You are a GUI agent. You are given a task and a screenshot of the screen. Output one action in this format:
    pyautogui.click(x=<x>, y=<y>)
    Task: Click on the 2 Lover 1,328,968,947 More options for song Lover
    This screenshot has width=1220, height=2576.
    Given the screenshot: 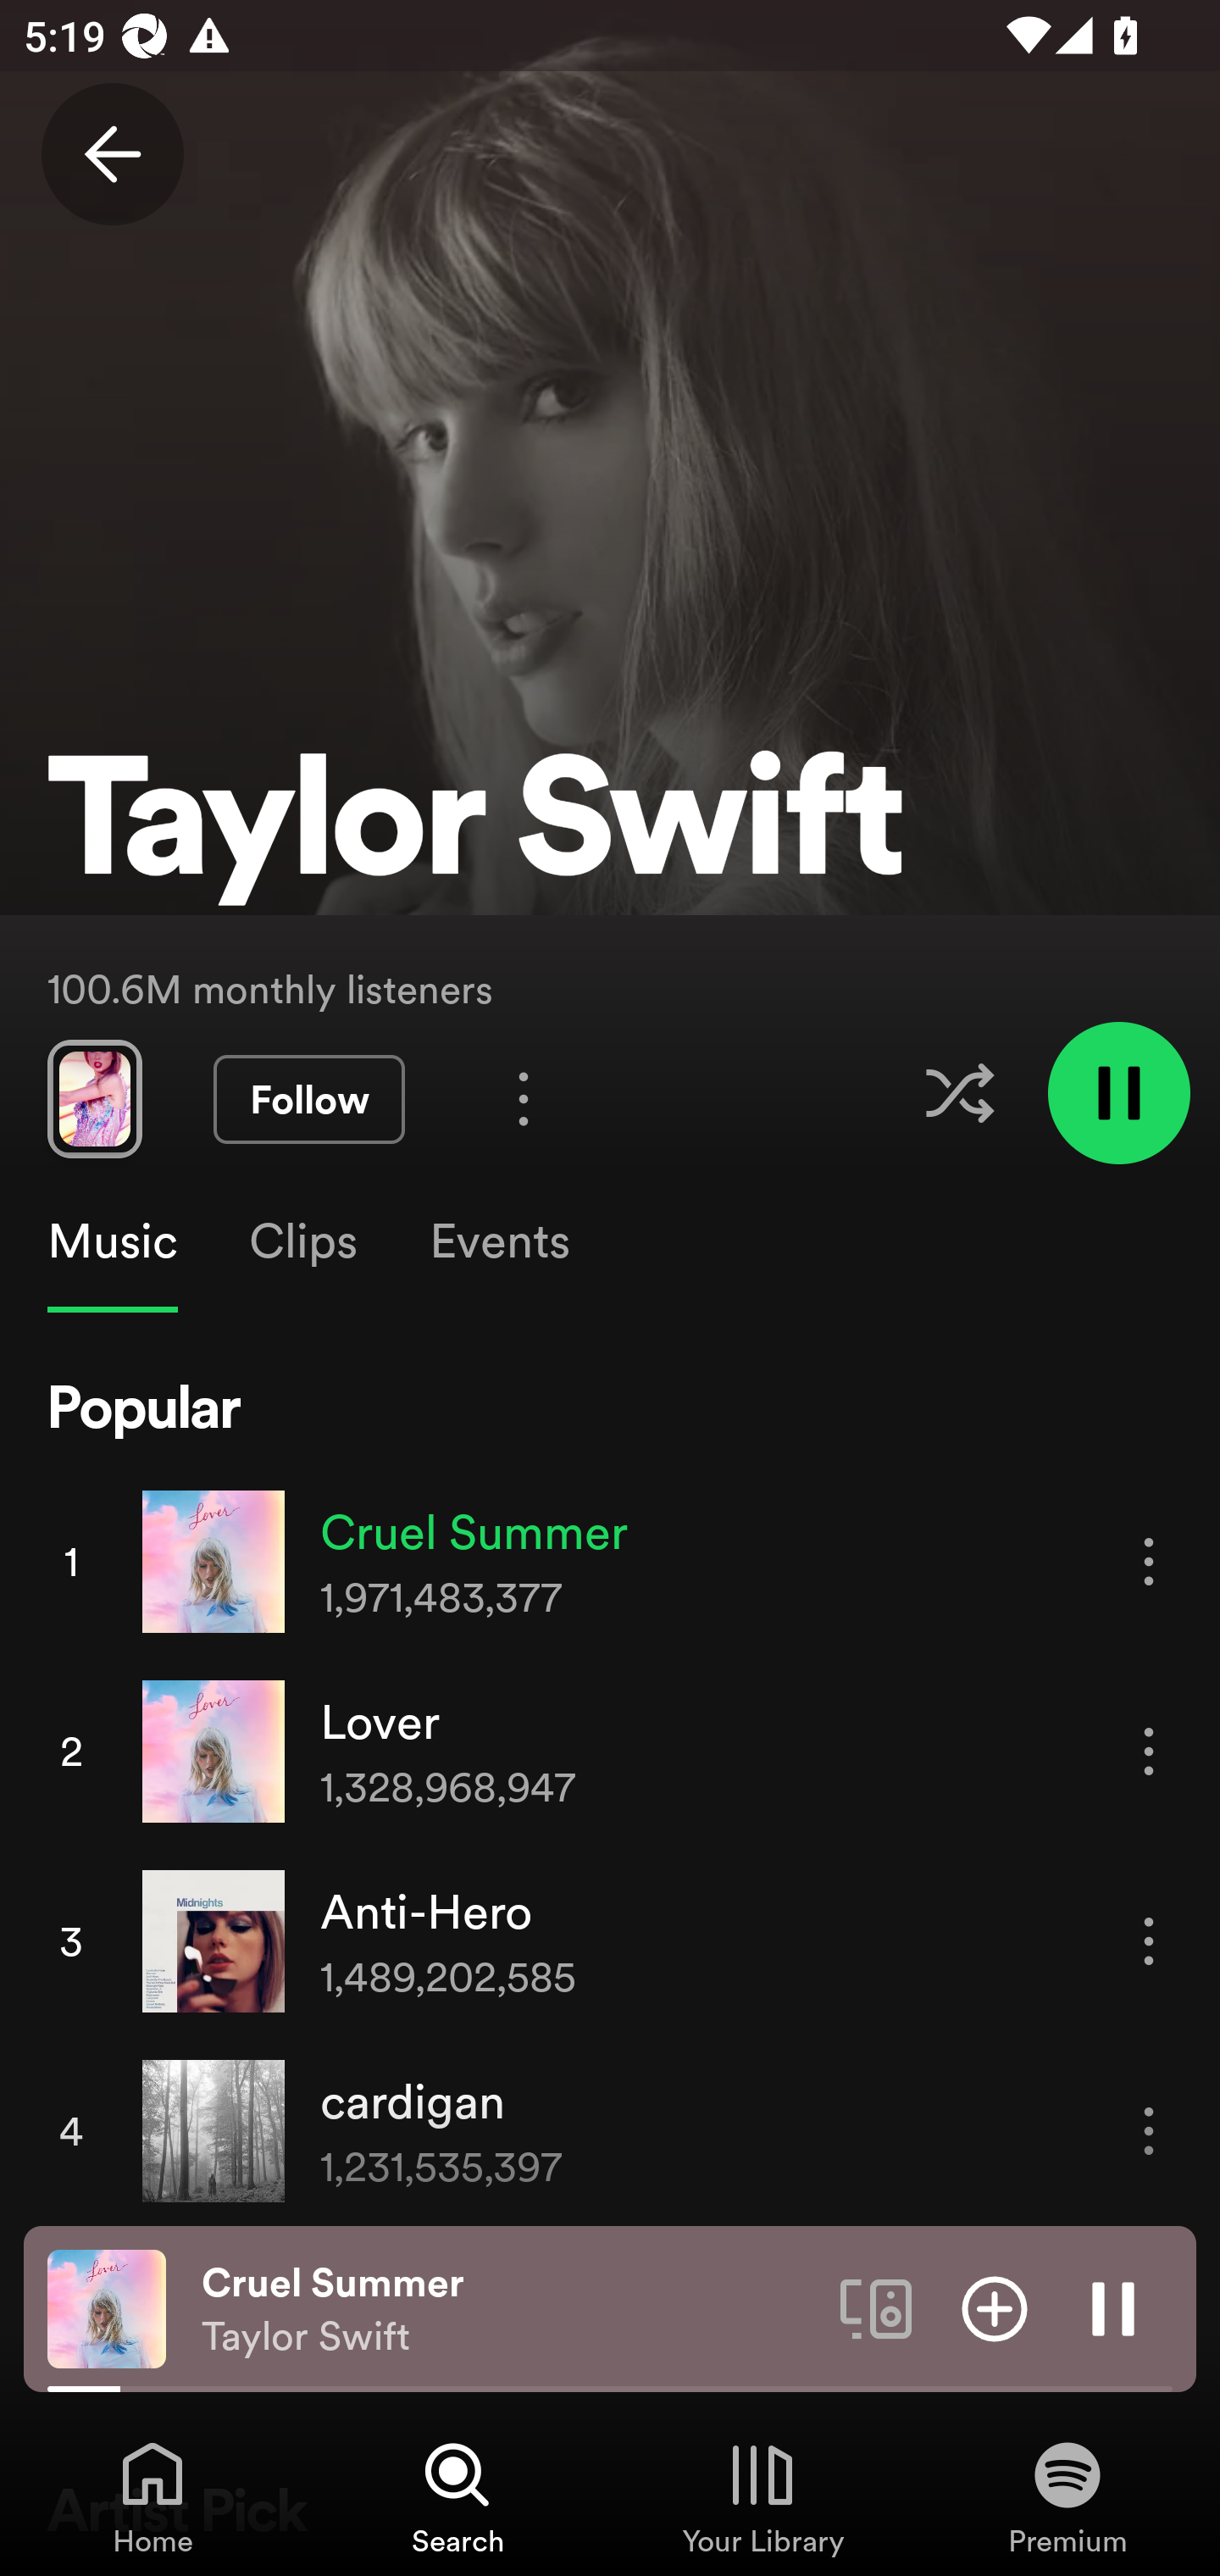 What is the action you would take?
    pyautogui.click(x=610, y=1751)
    